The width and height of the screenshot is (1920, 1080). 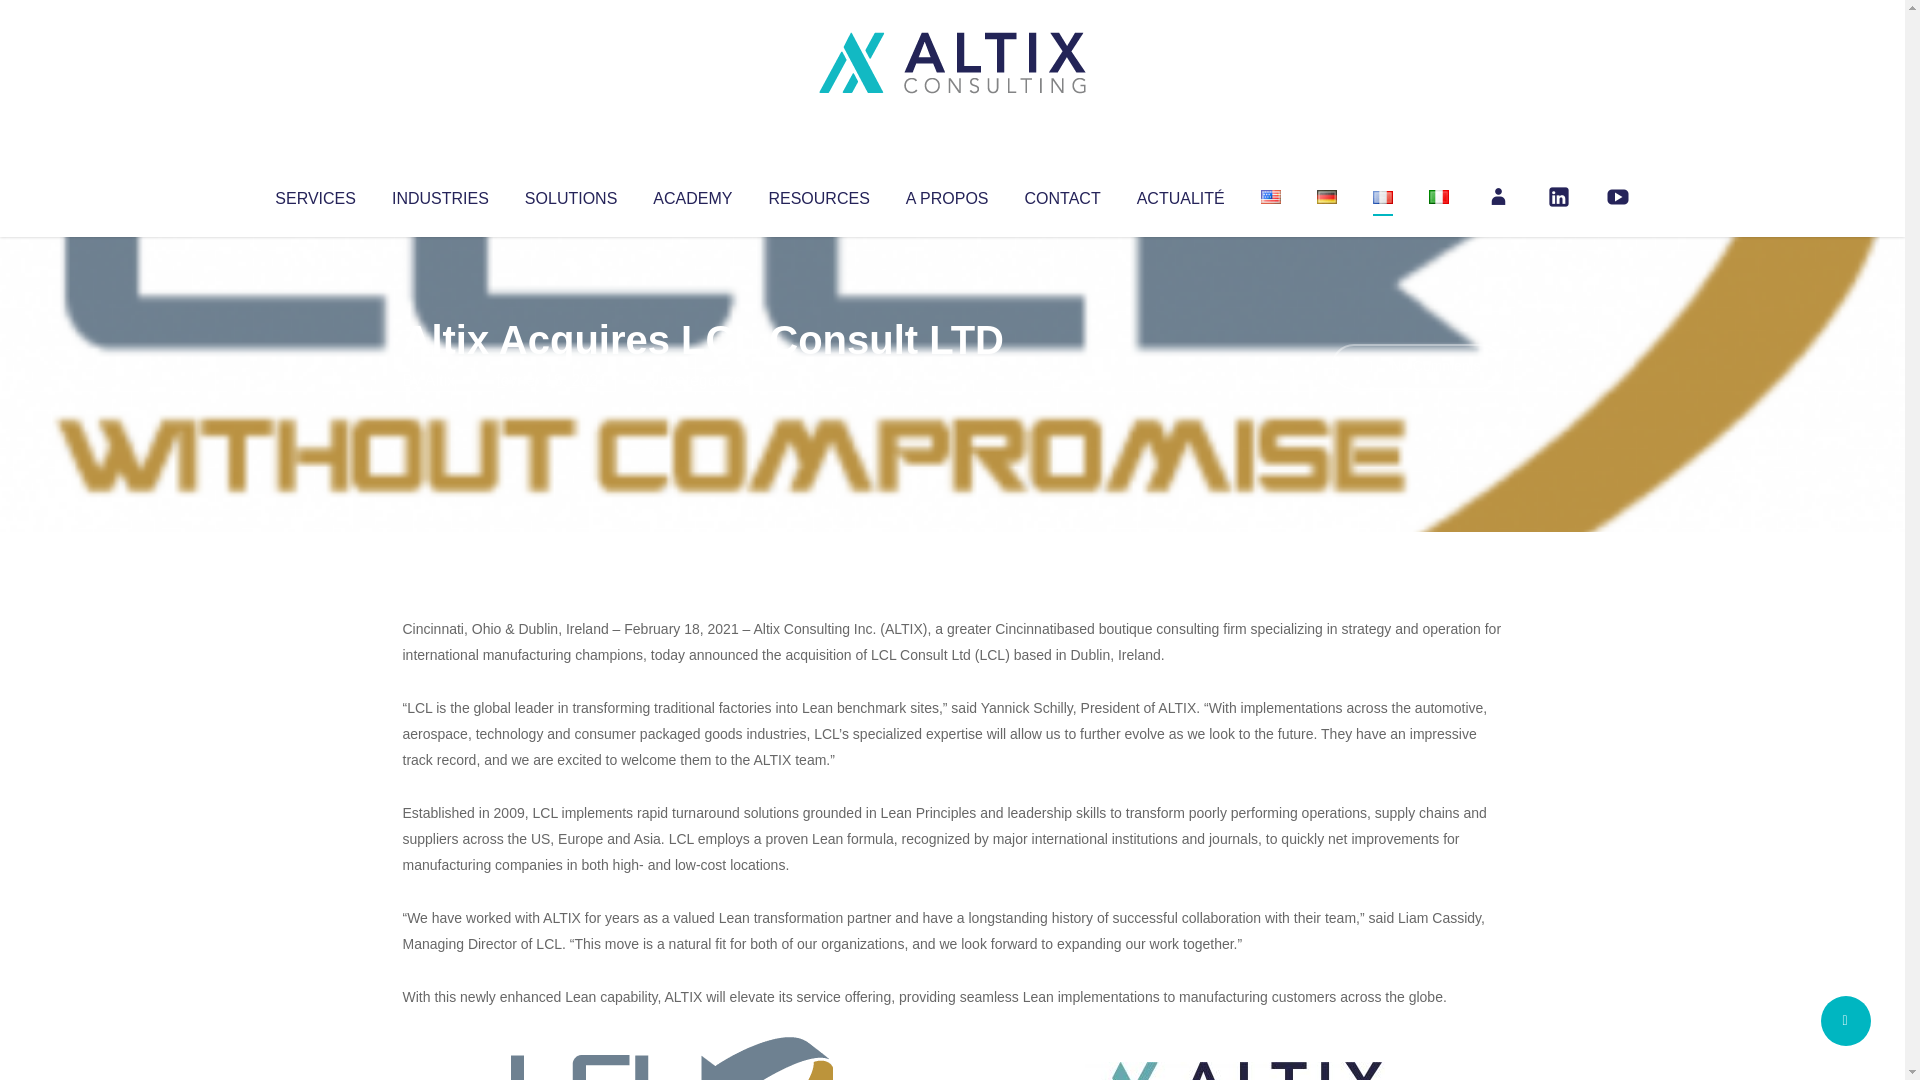 What do you see at coordinates (440, 380) in the screenshot?
I see `Altix` at bounding box center [440, 380].